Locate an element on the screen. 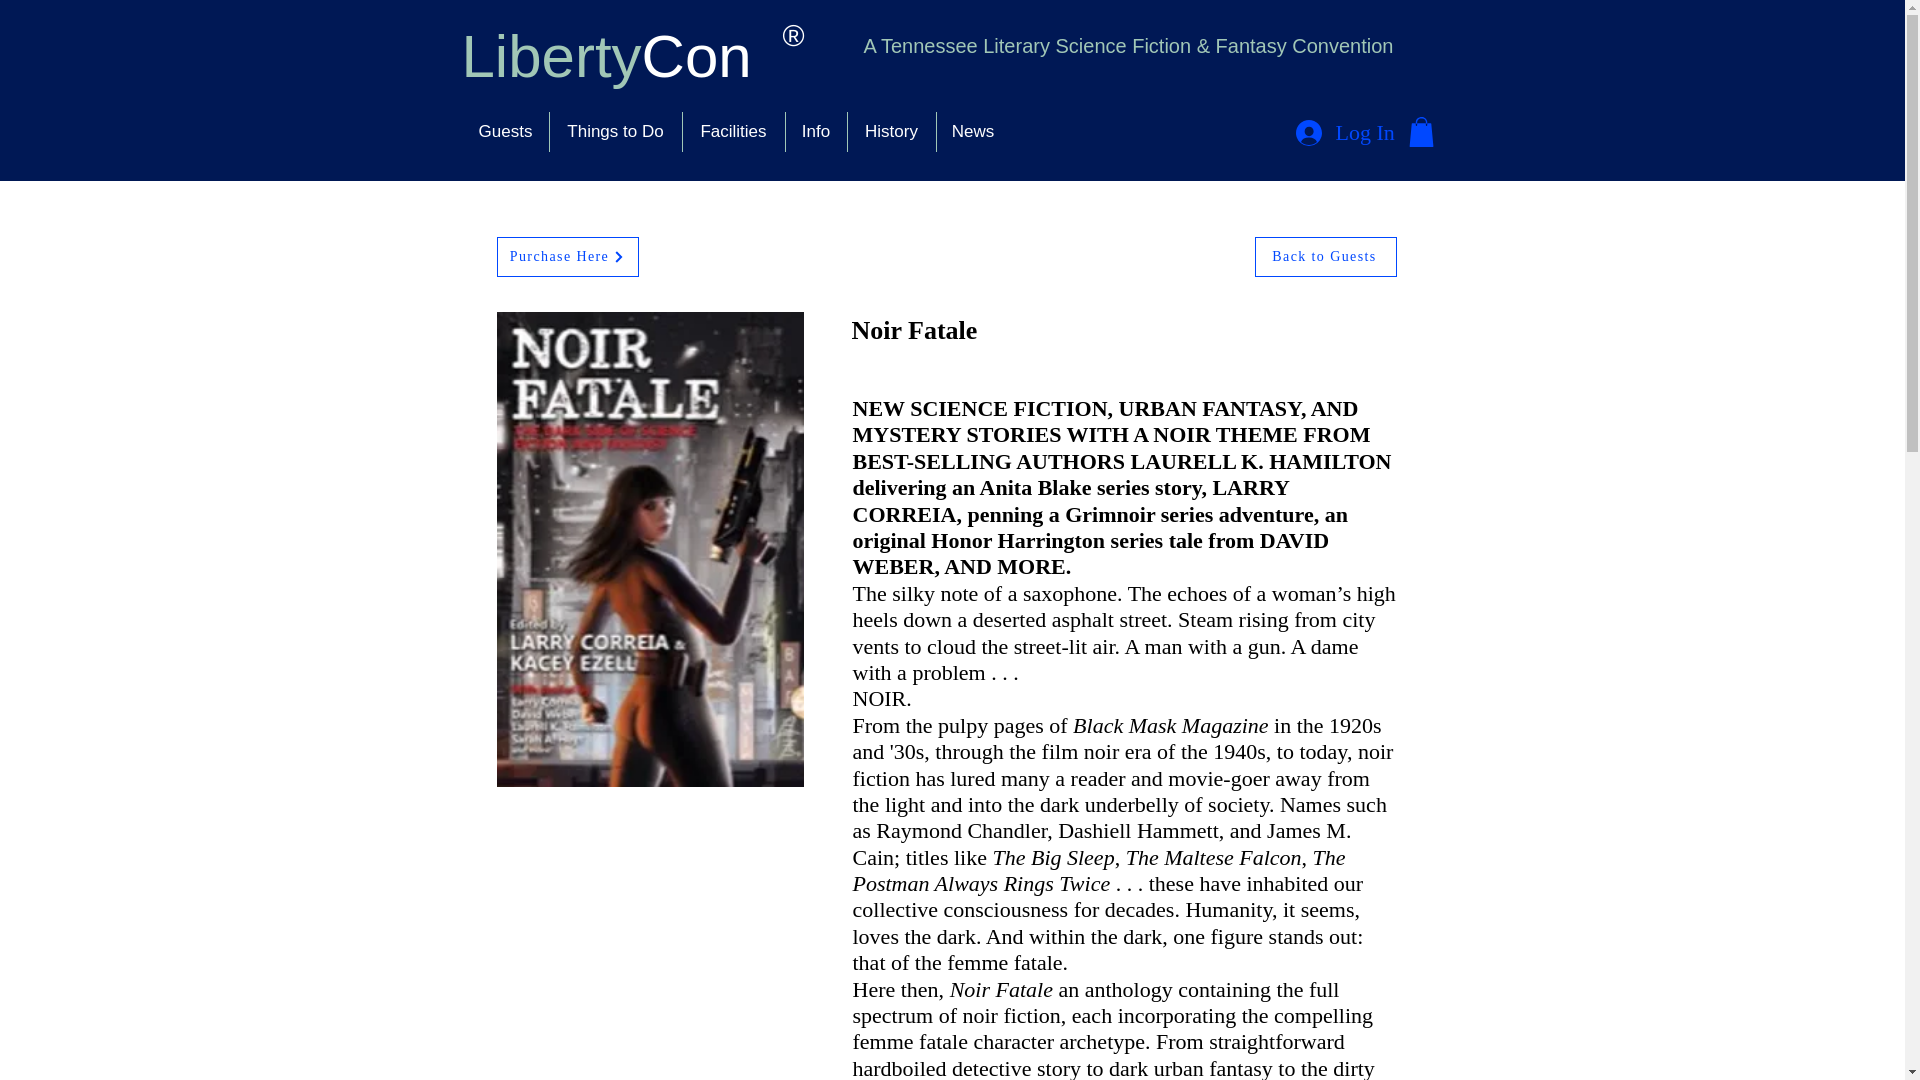 The width and height of the screenshot is (1920, 1080). News is located at coordinates (972, 132).